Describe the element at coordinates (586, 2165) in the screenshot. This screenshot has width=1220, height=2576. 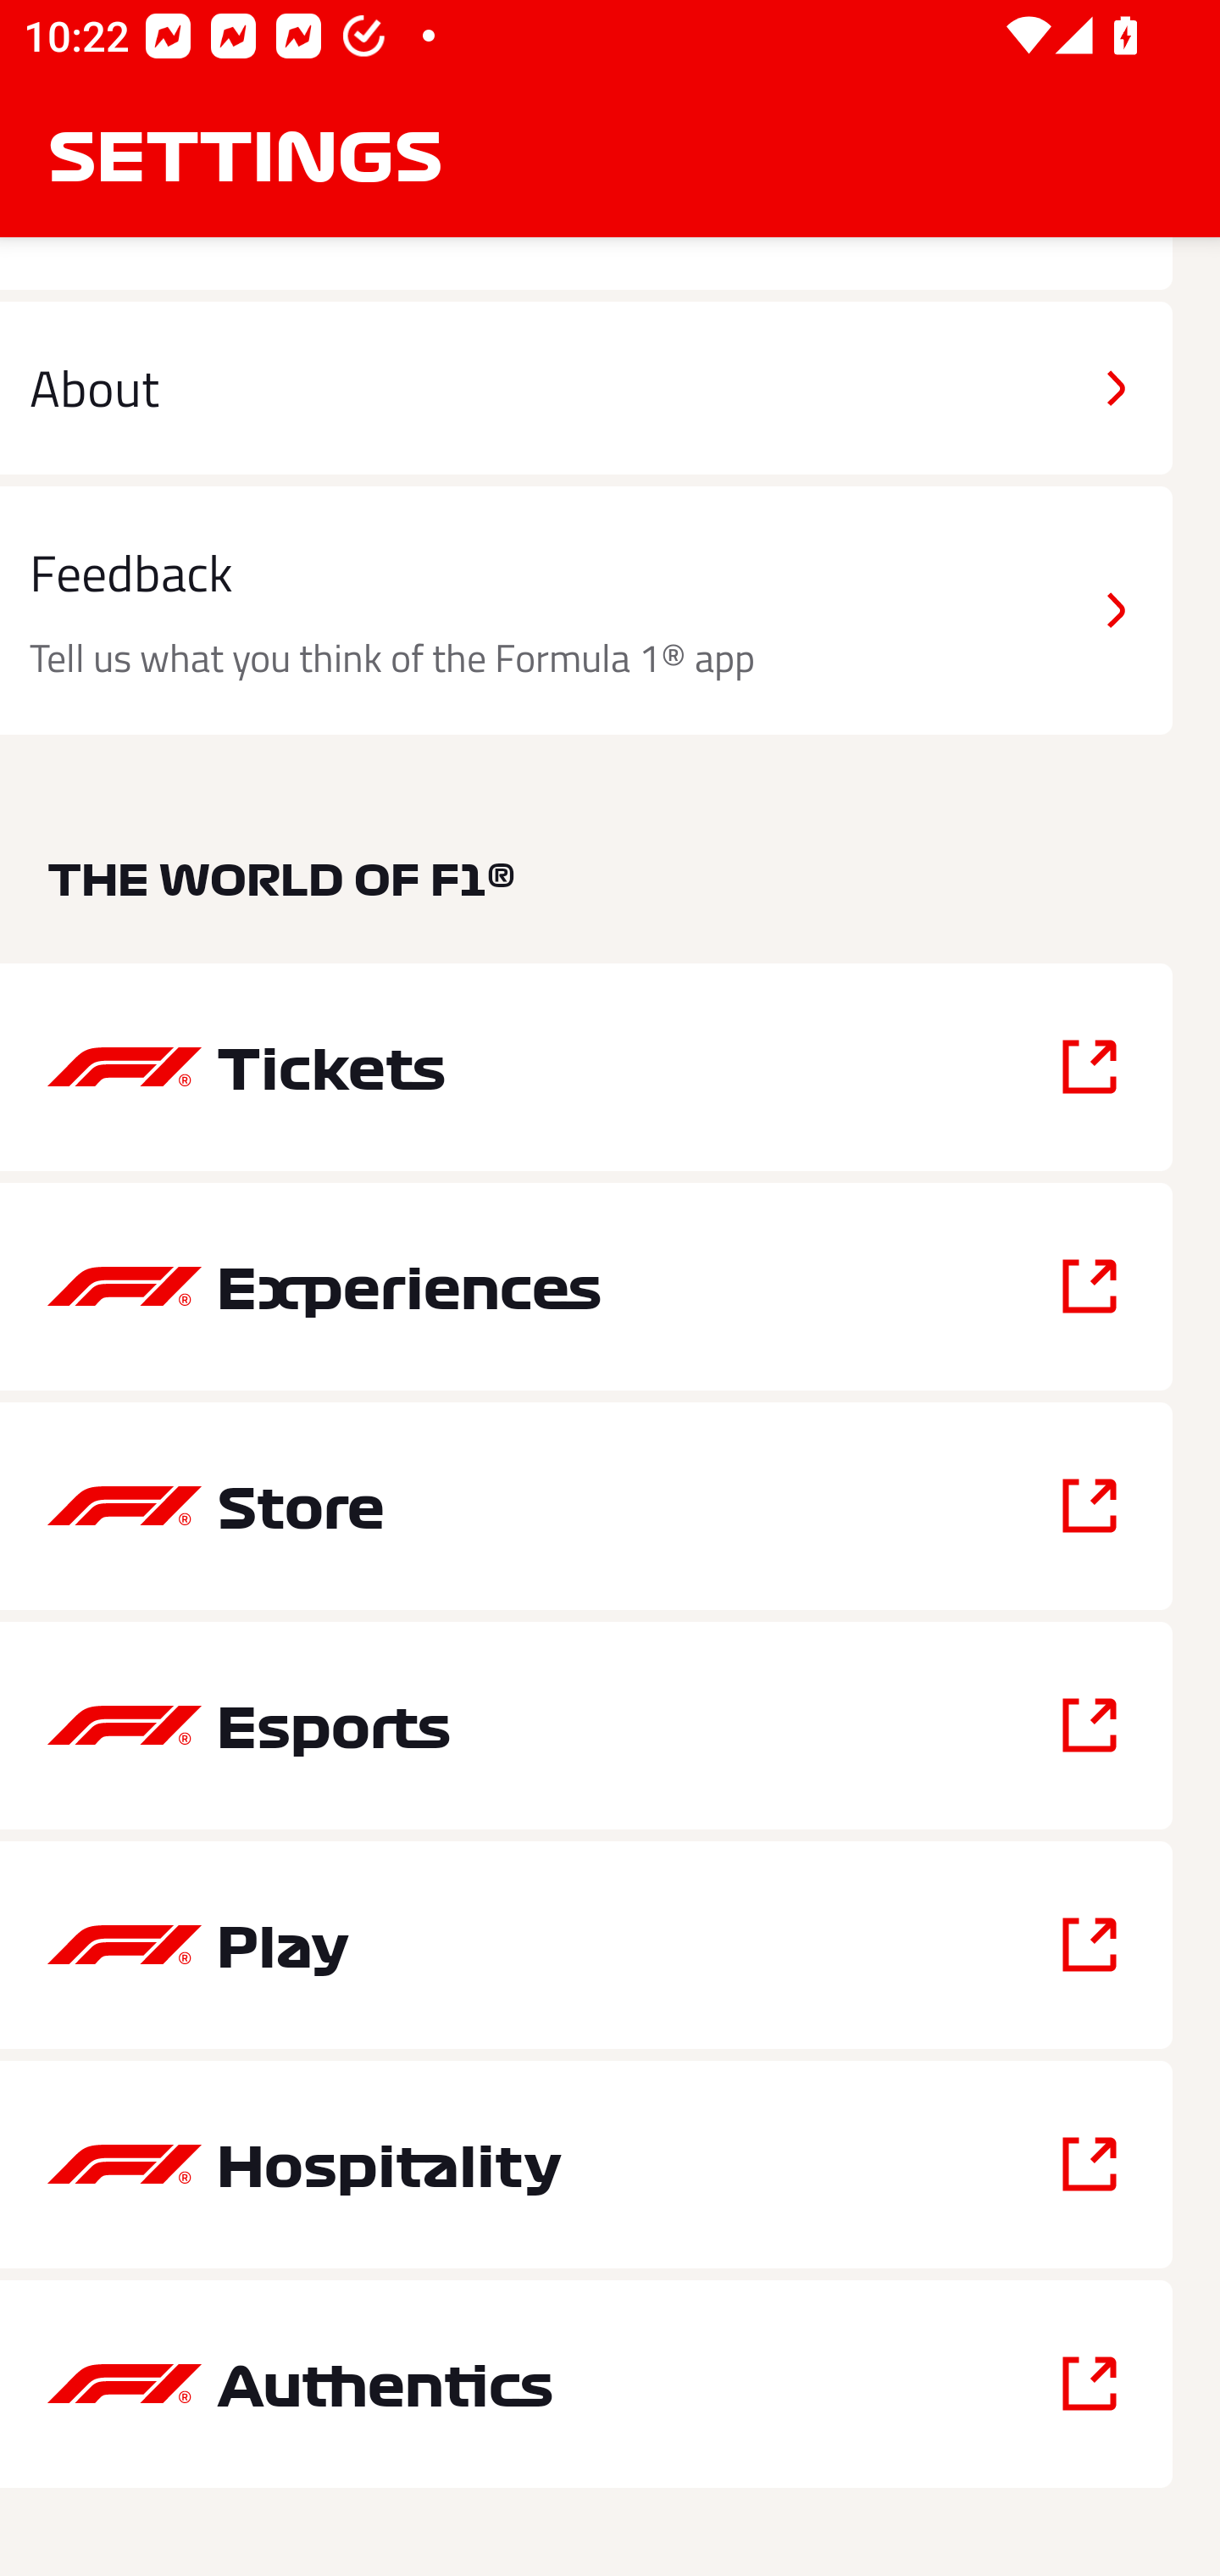
I see `Hospitality` at that location.